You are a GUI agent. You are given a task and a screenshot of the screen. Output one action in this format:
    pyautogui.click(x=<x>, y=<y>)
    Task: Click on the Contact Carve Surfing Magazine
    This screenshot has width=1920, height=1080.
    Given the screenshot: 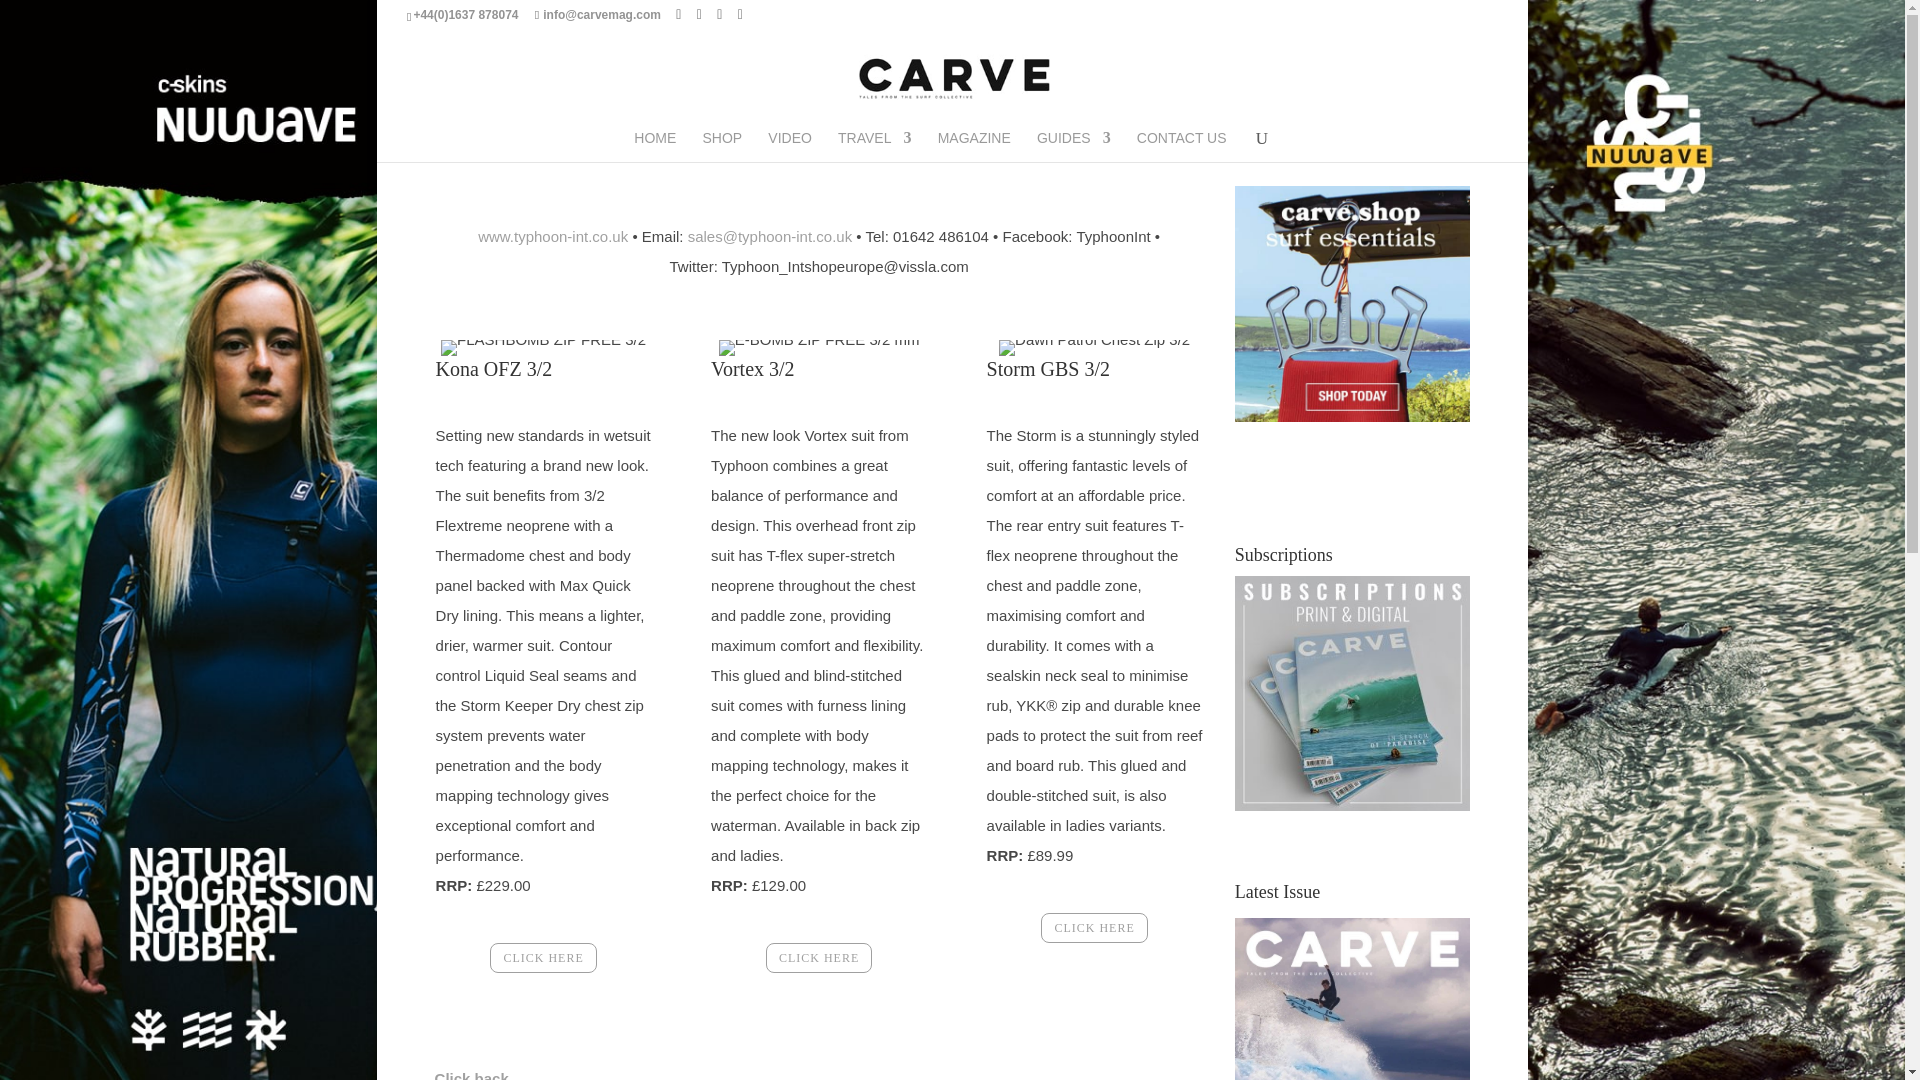 What is the action you would take?
    pyautogui.click(x=1181, y=146)
    